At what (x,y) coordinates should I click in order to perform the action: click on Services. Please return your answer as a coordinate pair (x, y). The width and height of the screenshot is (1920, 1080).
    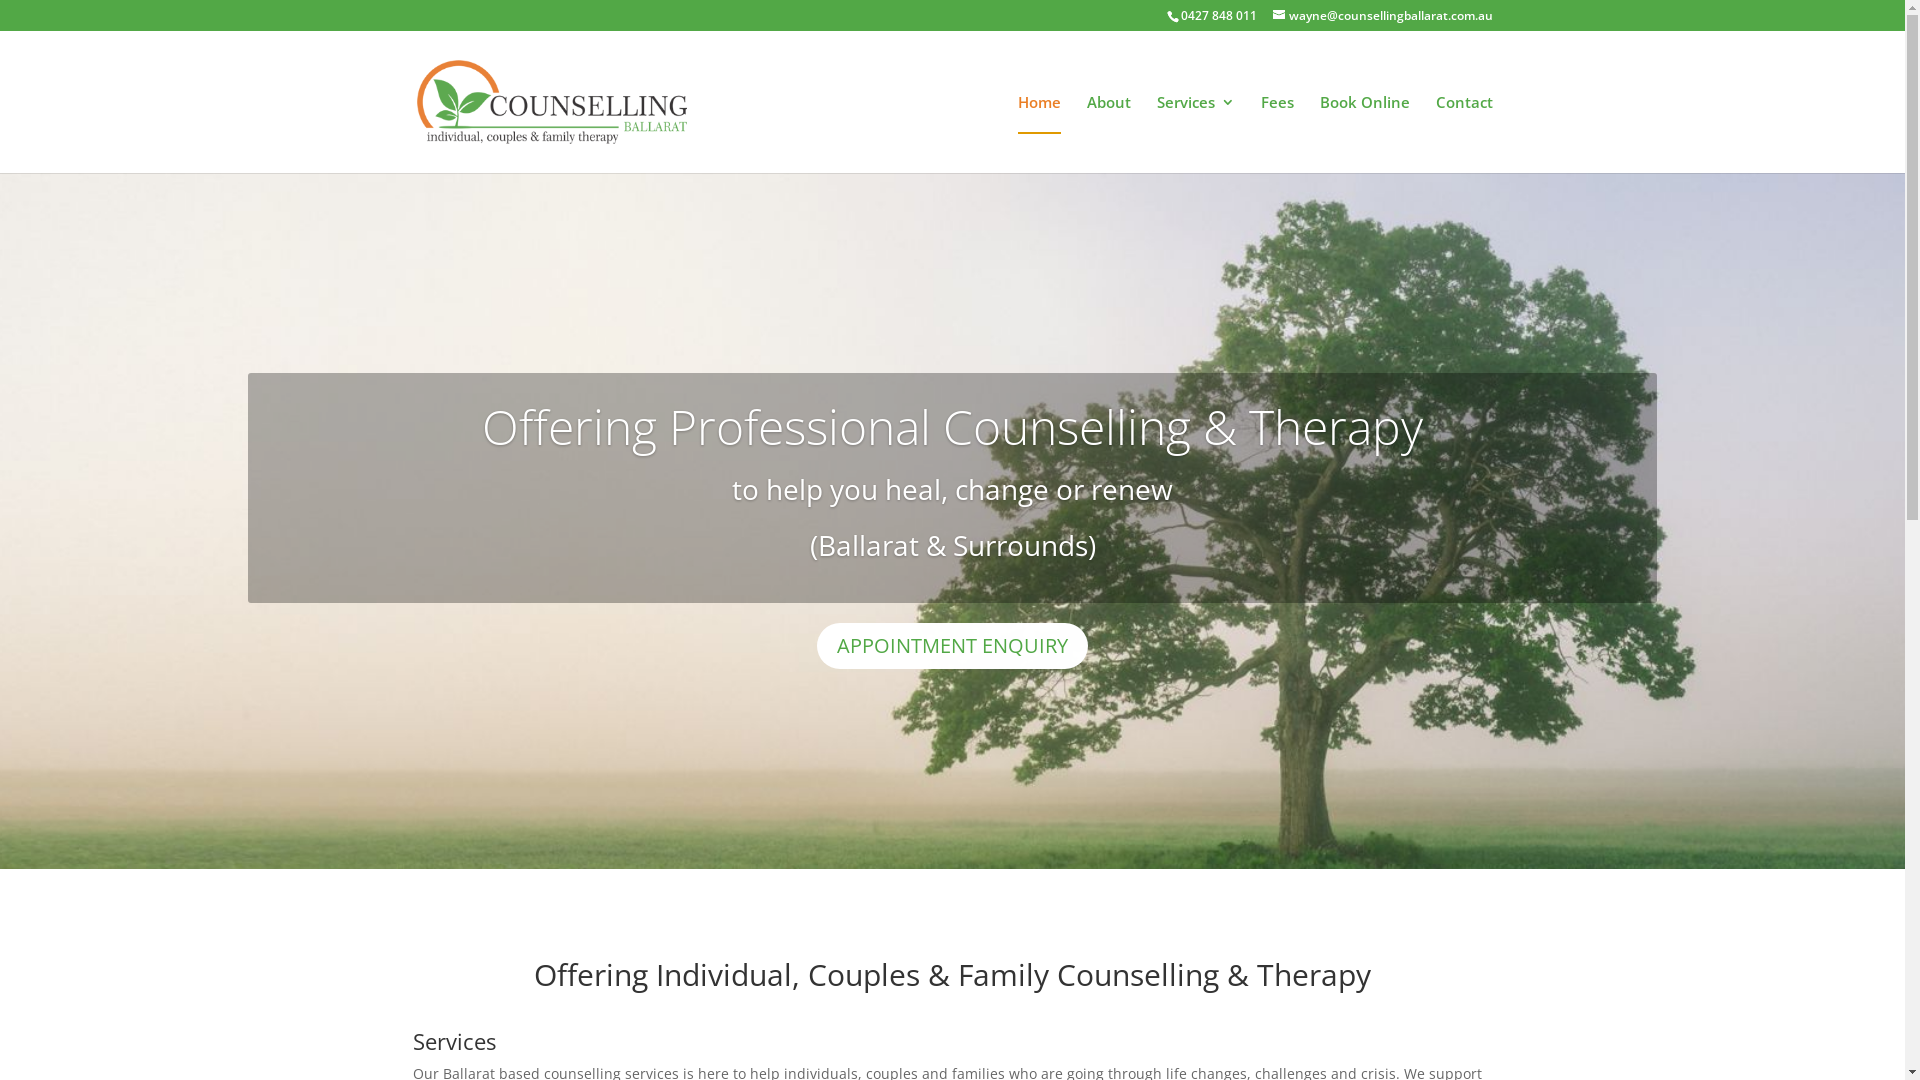
    Looking at the image, I should click on (1195, 134).